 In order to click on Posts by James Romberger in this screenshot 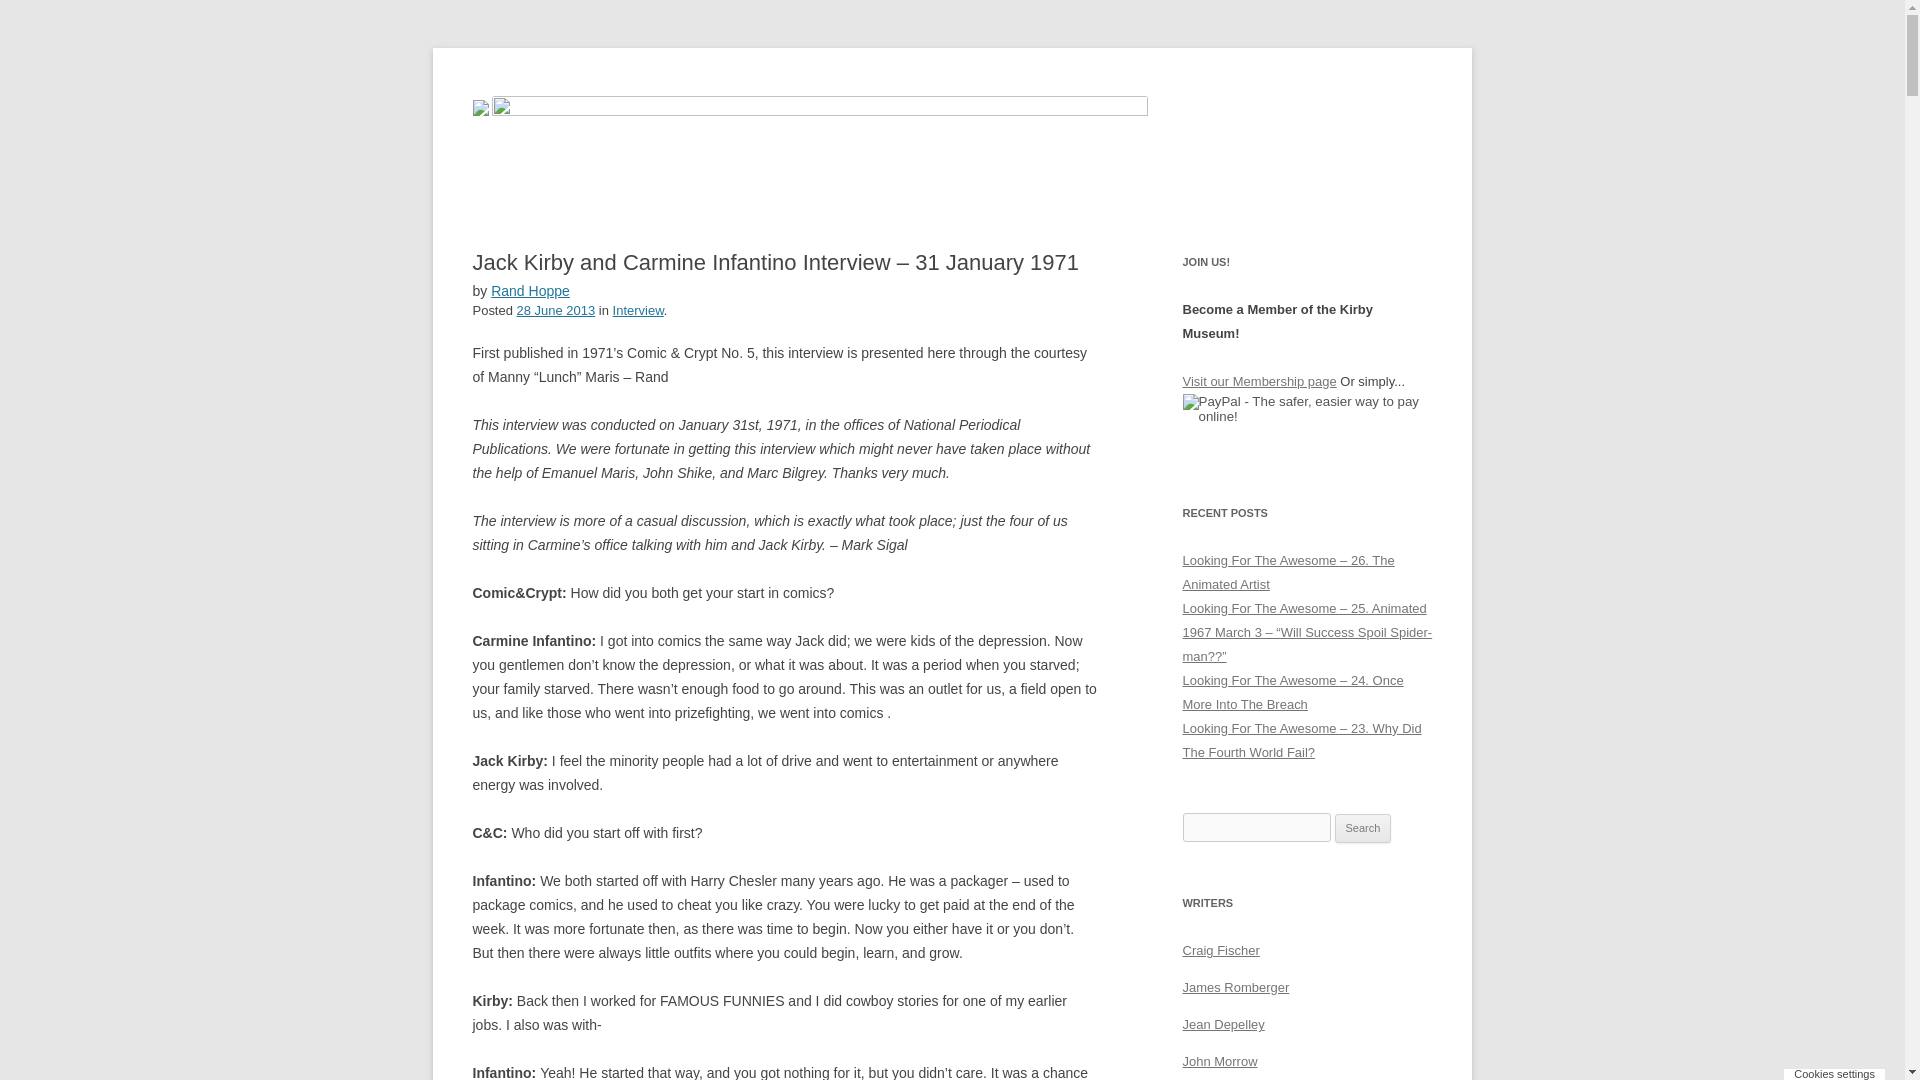, I will do `click(1235, 986)`.